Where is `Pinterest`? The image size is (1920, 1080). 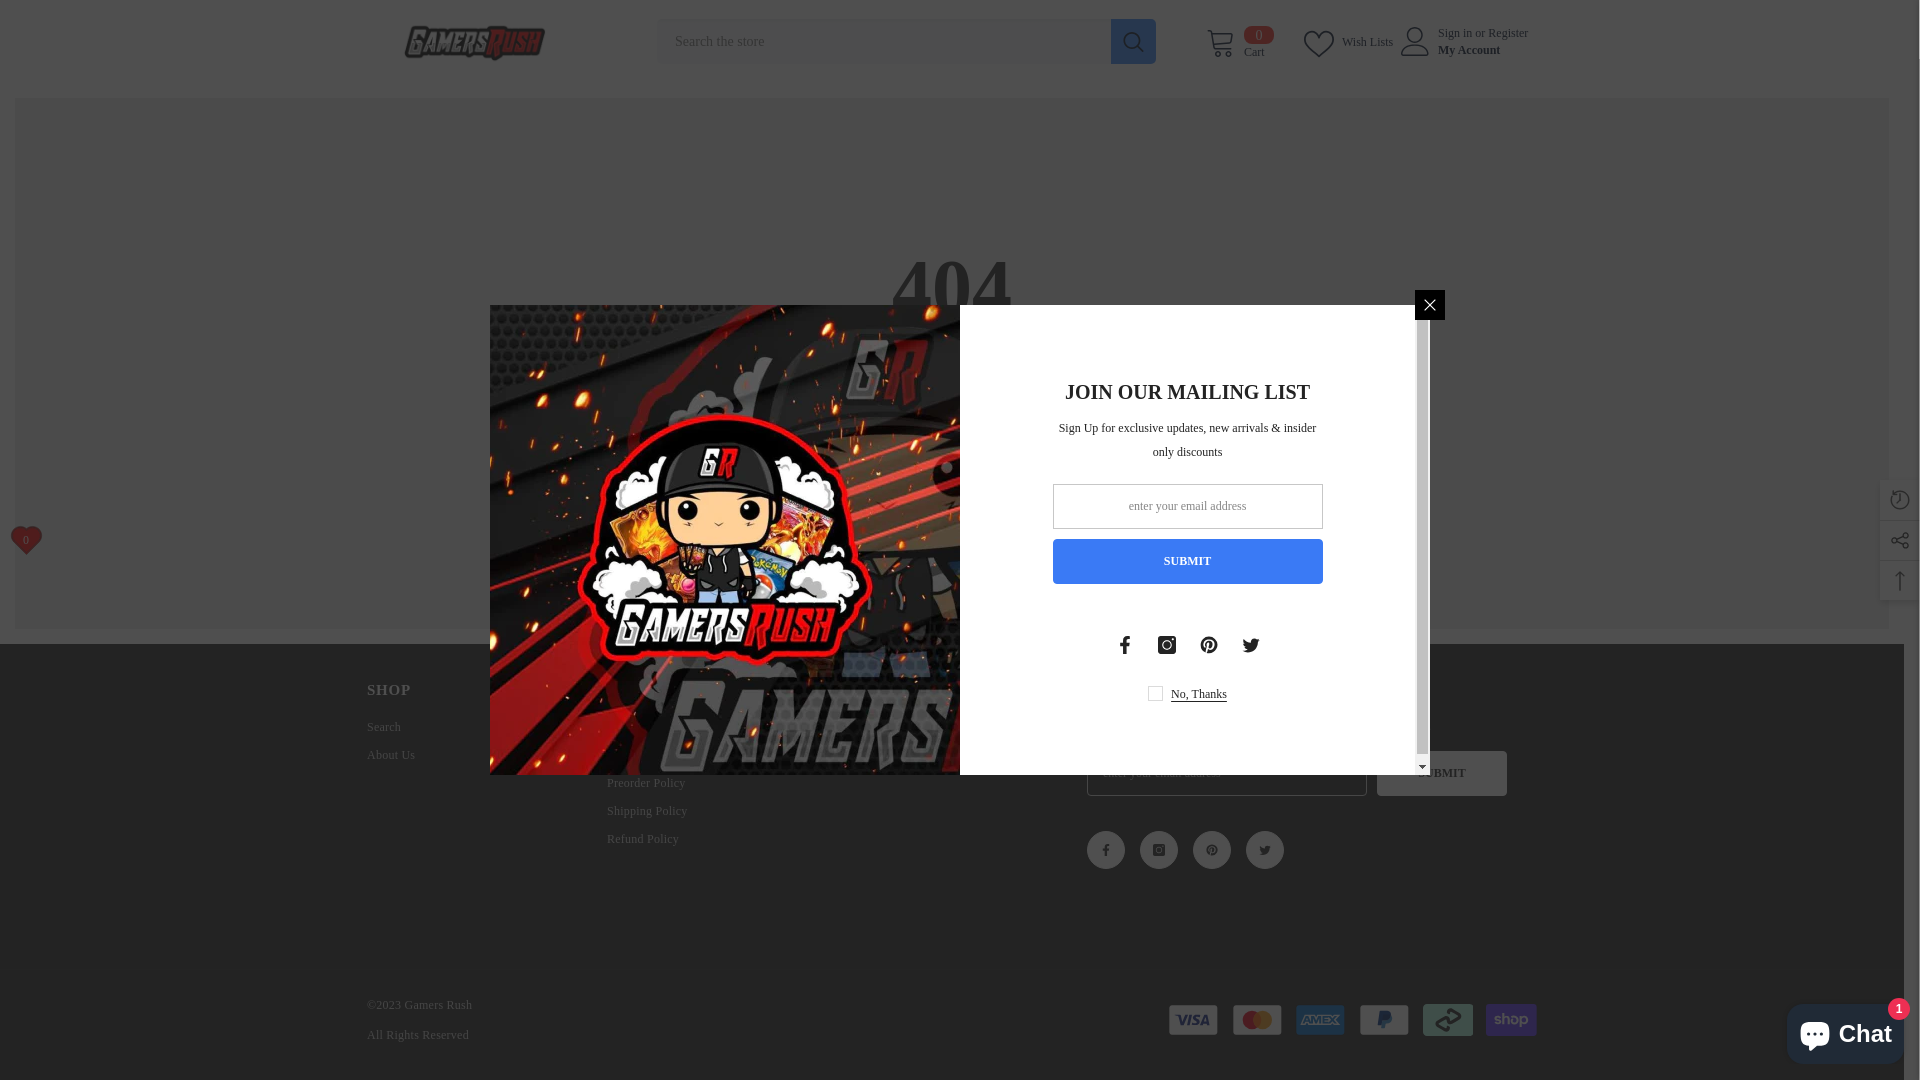 Pinterest is located at coordinates (1209, 644).